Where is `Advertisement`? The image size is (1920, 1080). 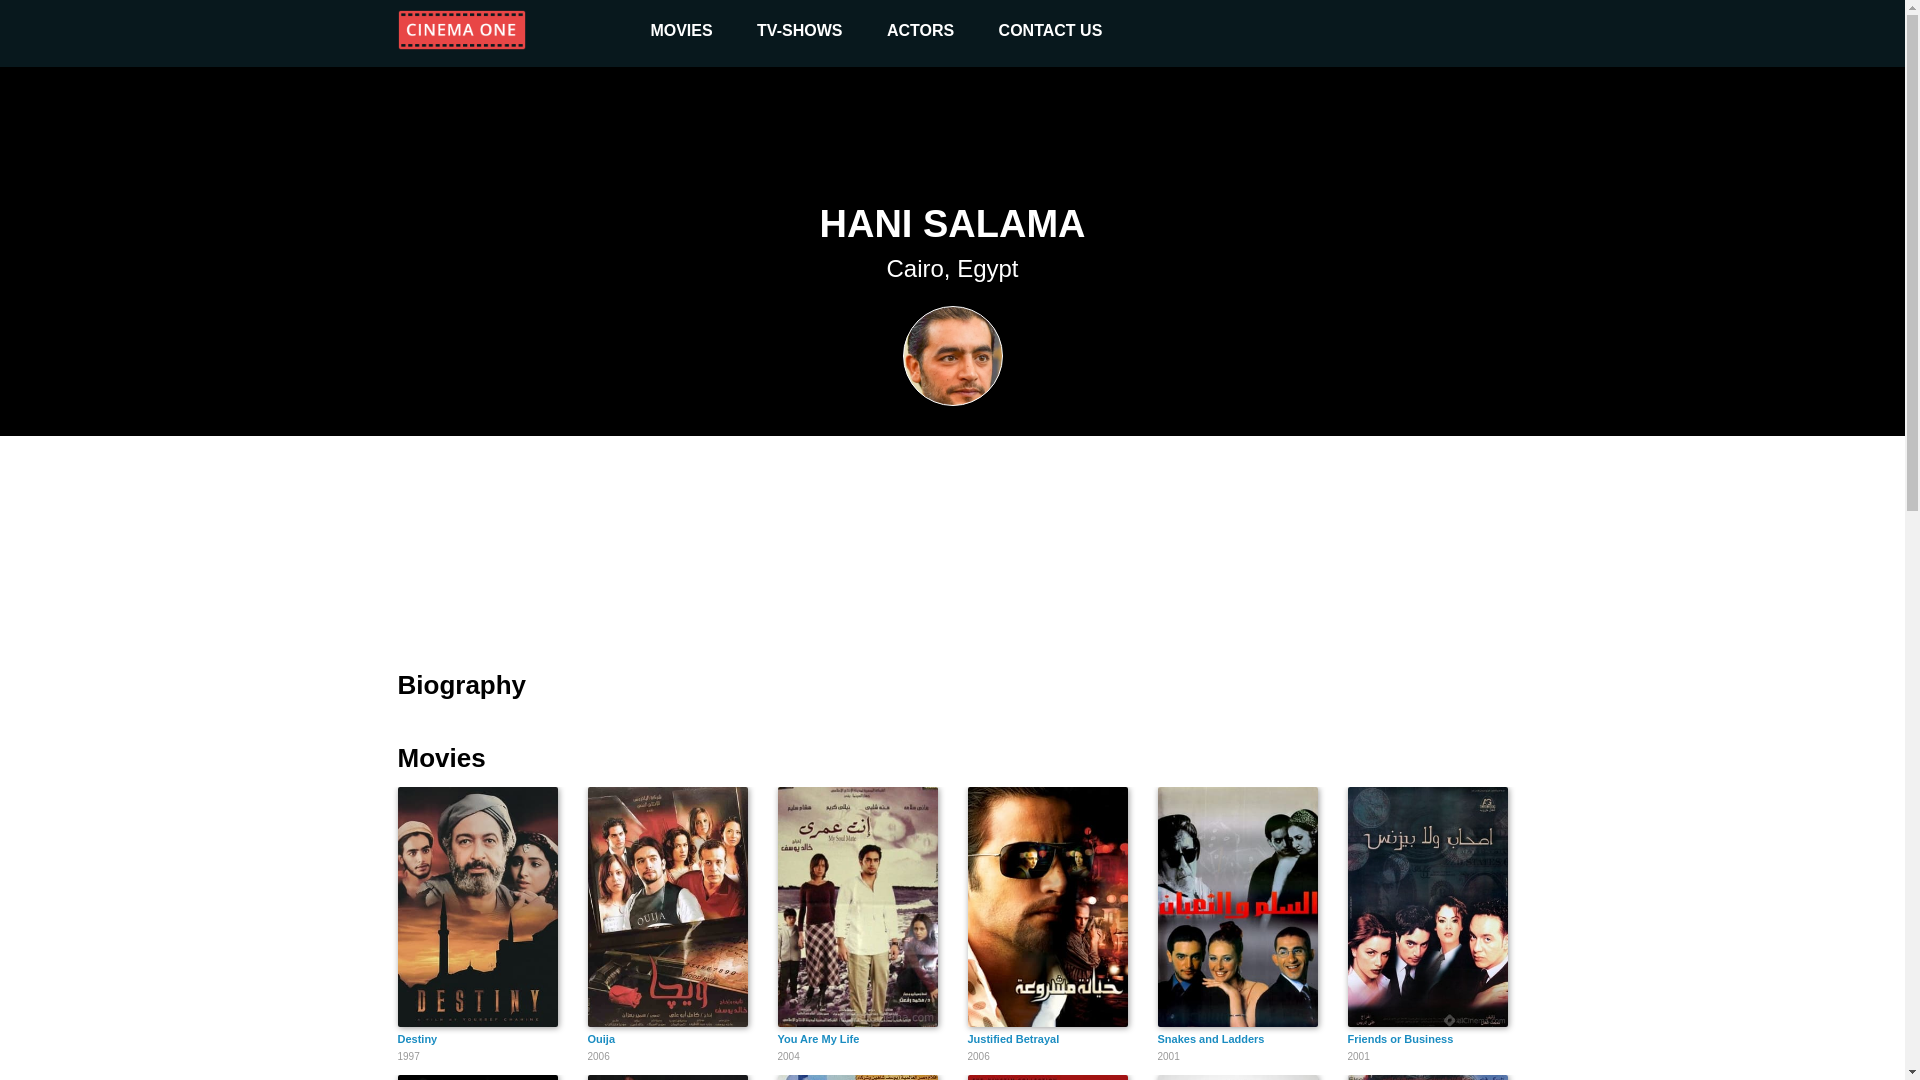 Advertisement is located at coordinates (1237, 1077).